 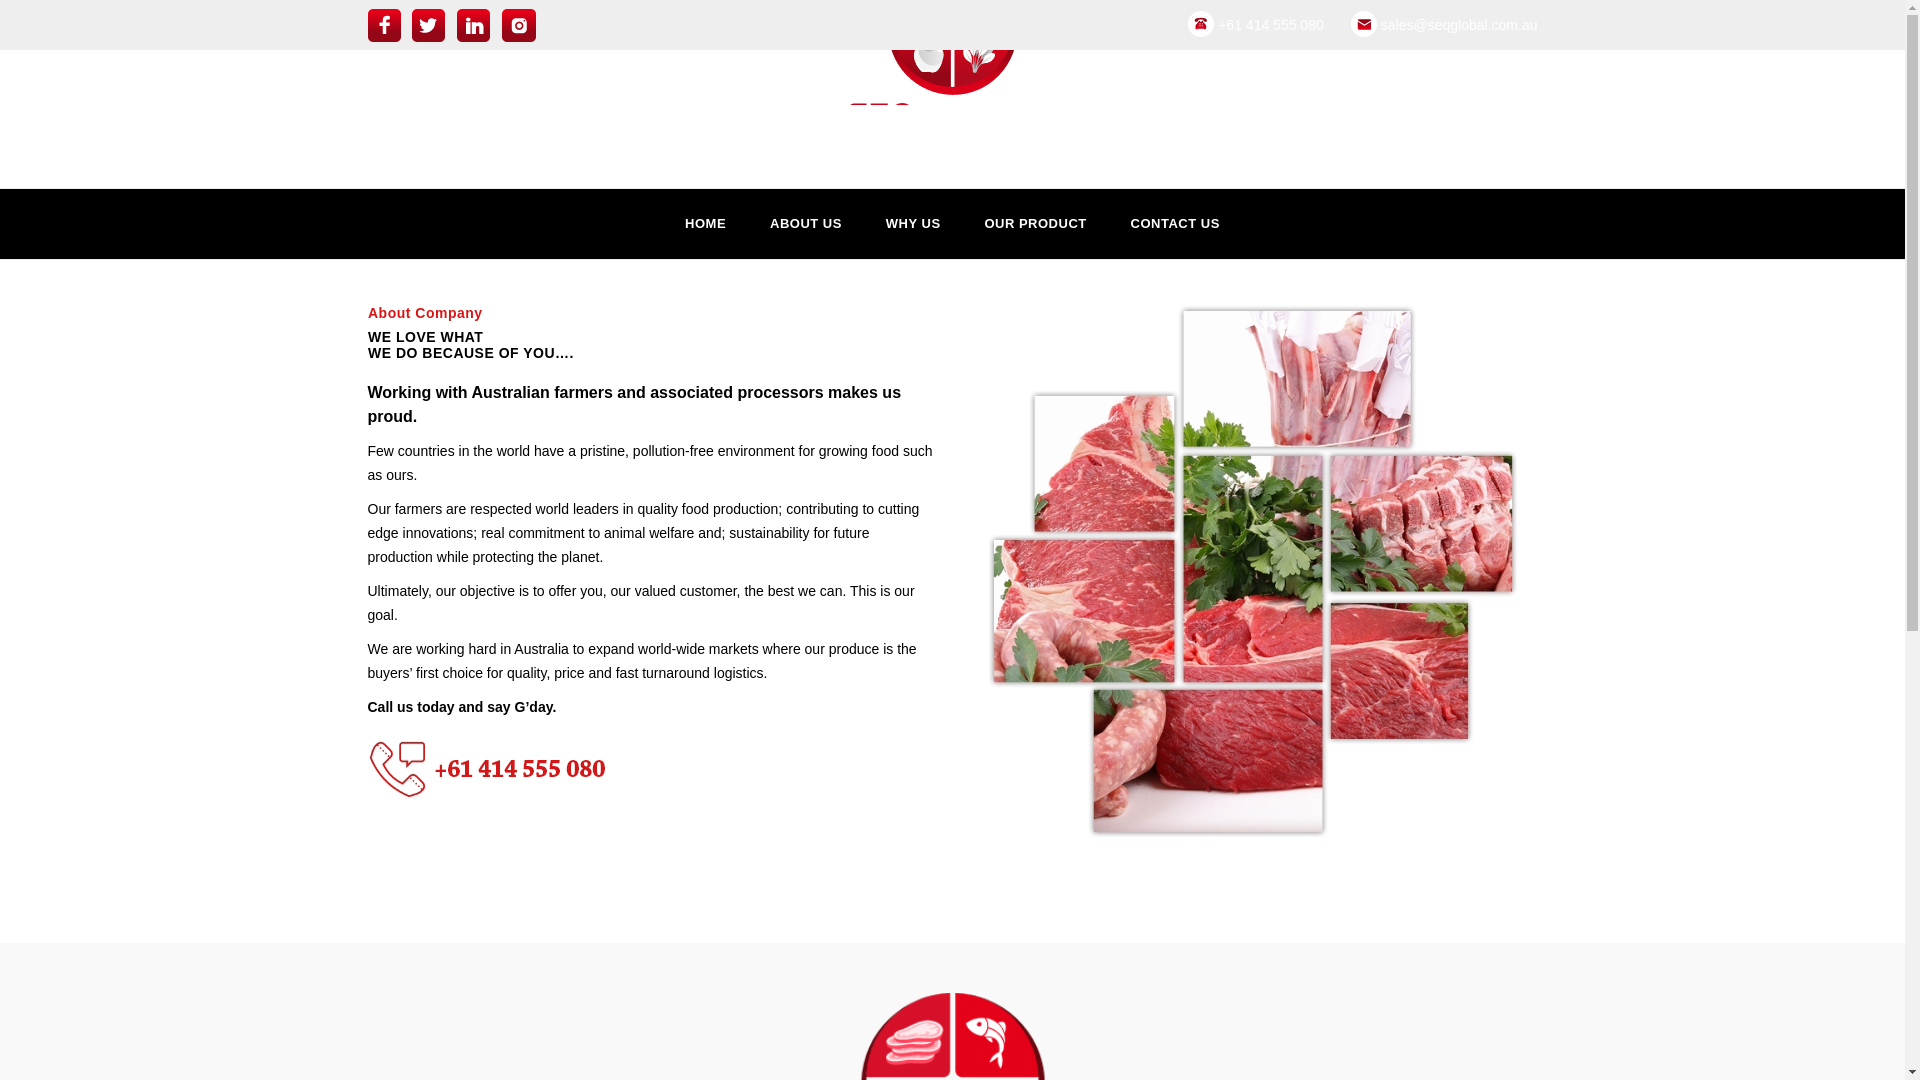 What do you see at coordinates (952, 52) in the screenshot?
I see `SEQ Global` at bounding box center [952, 52].